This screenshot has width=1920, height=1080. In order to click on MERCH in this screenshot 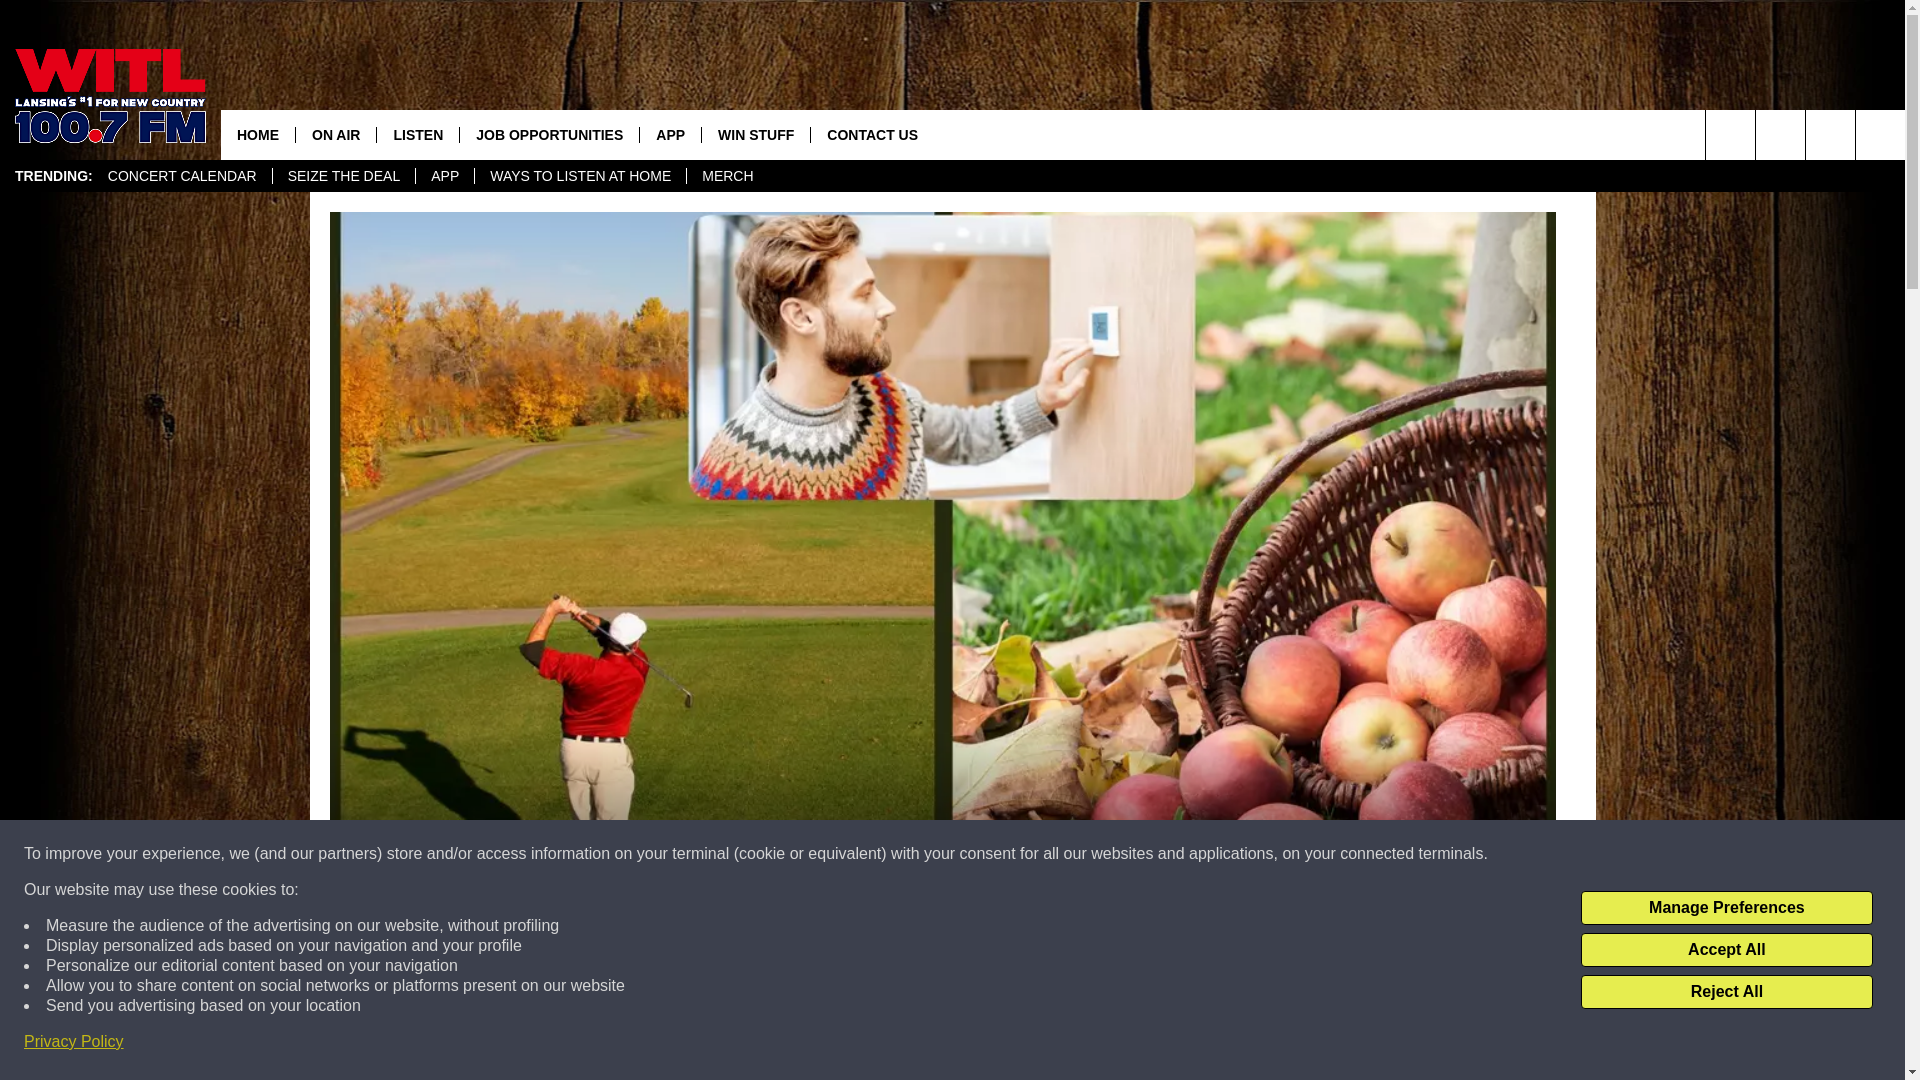, I will do `click(726, 176)`.